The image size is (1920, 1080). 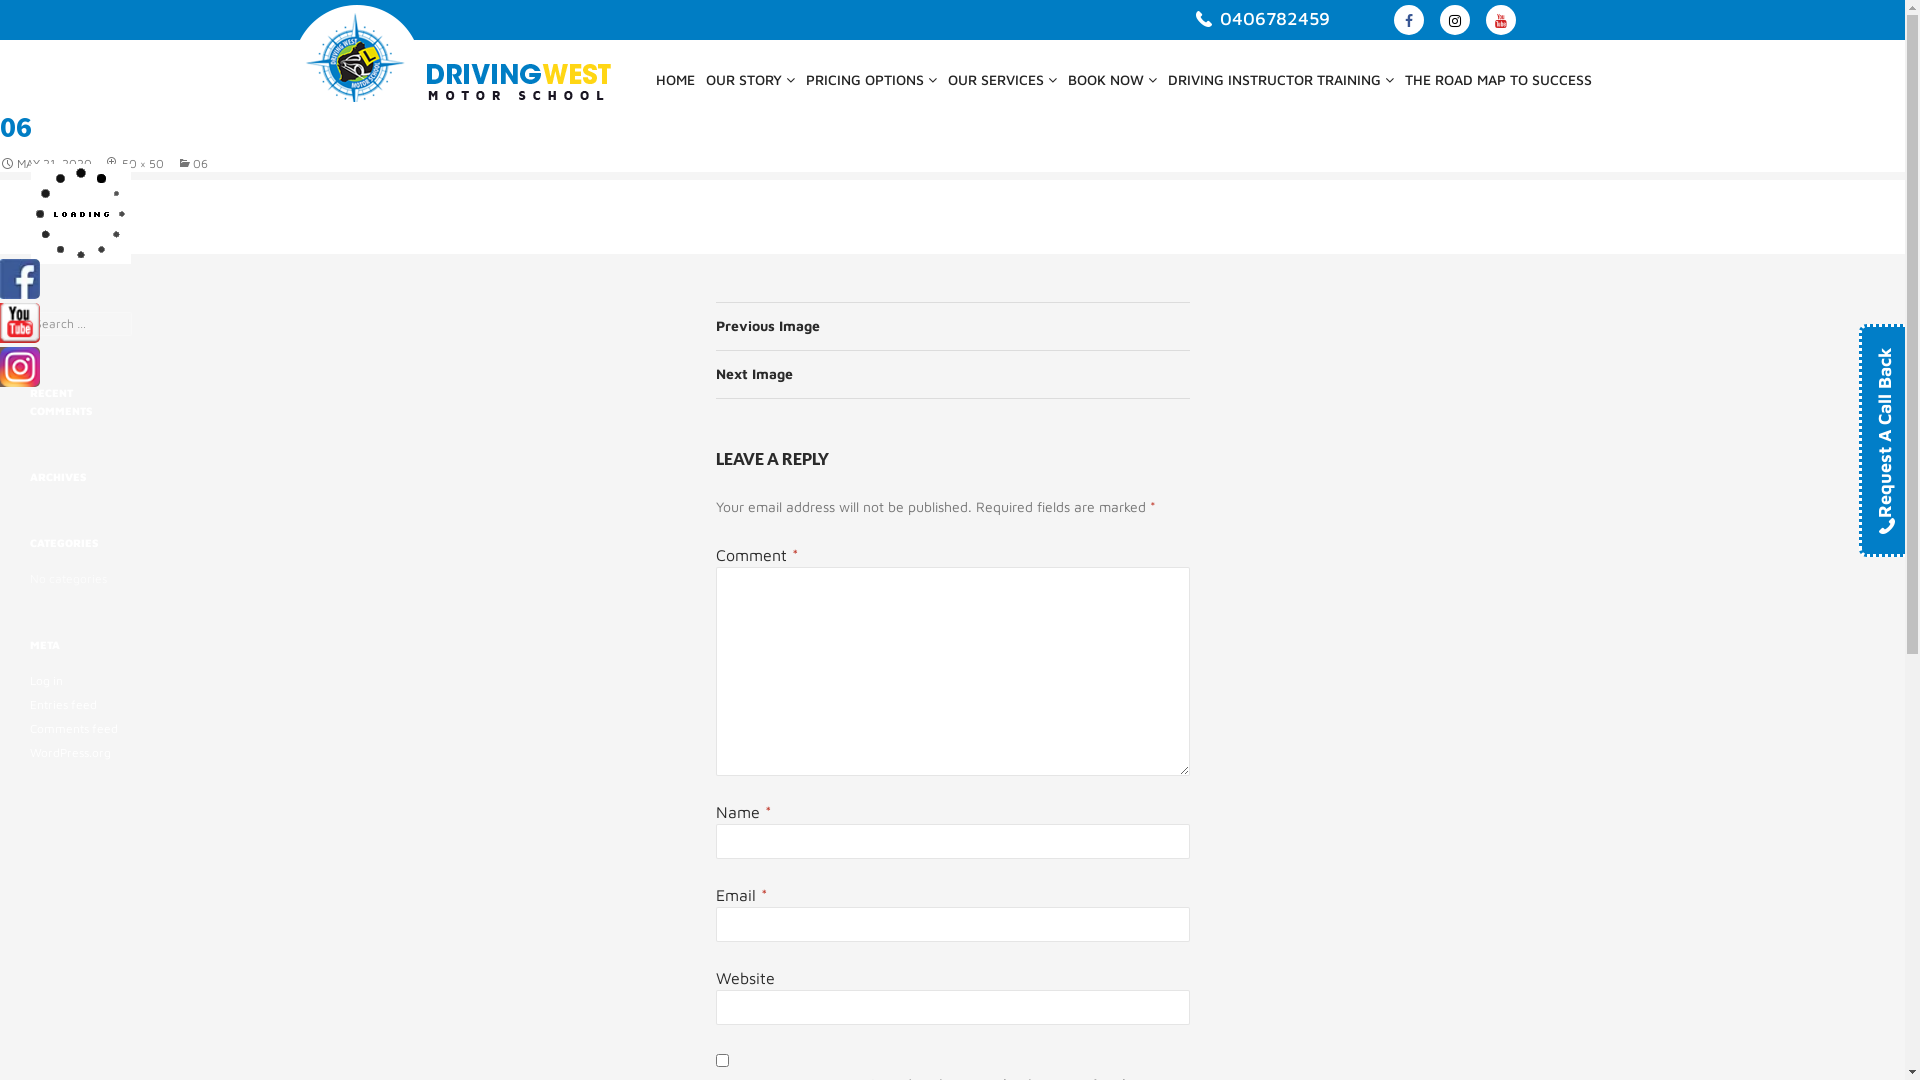 I want to click on Search, so click(x=39, y=12).